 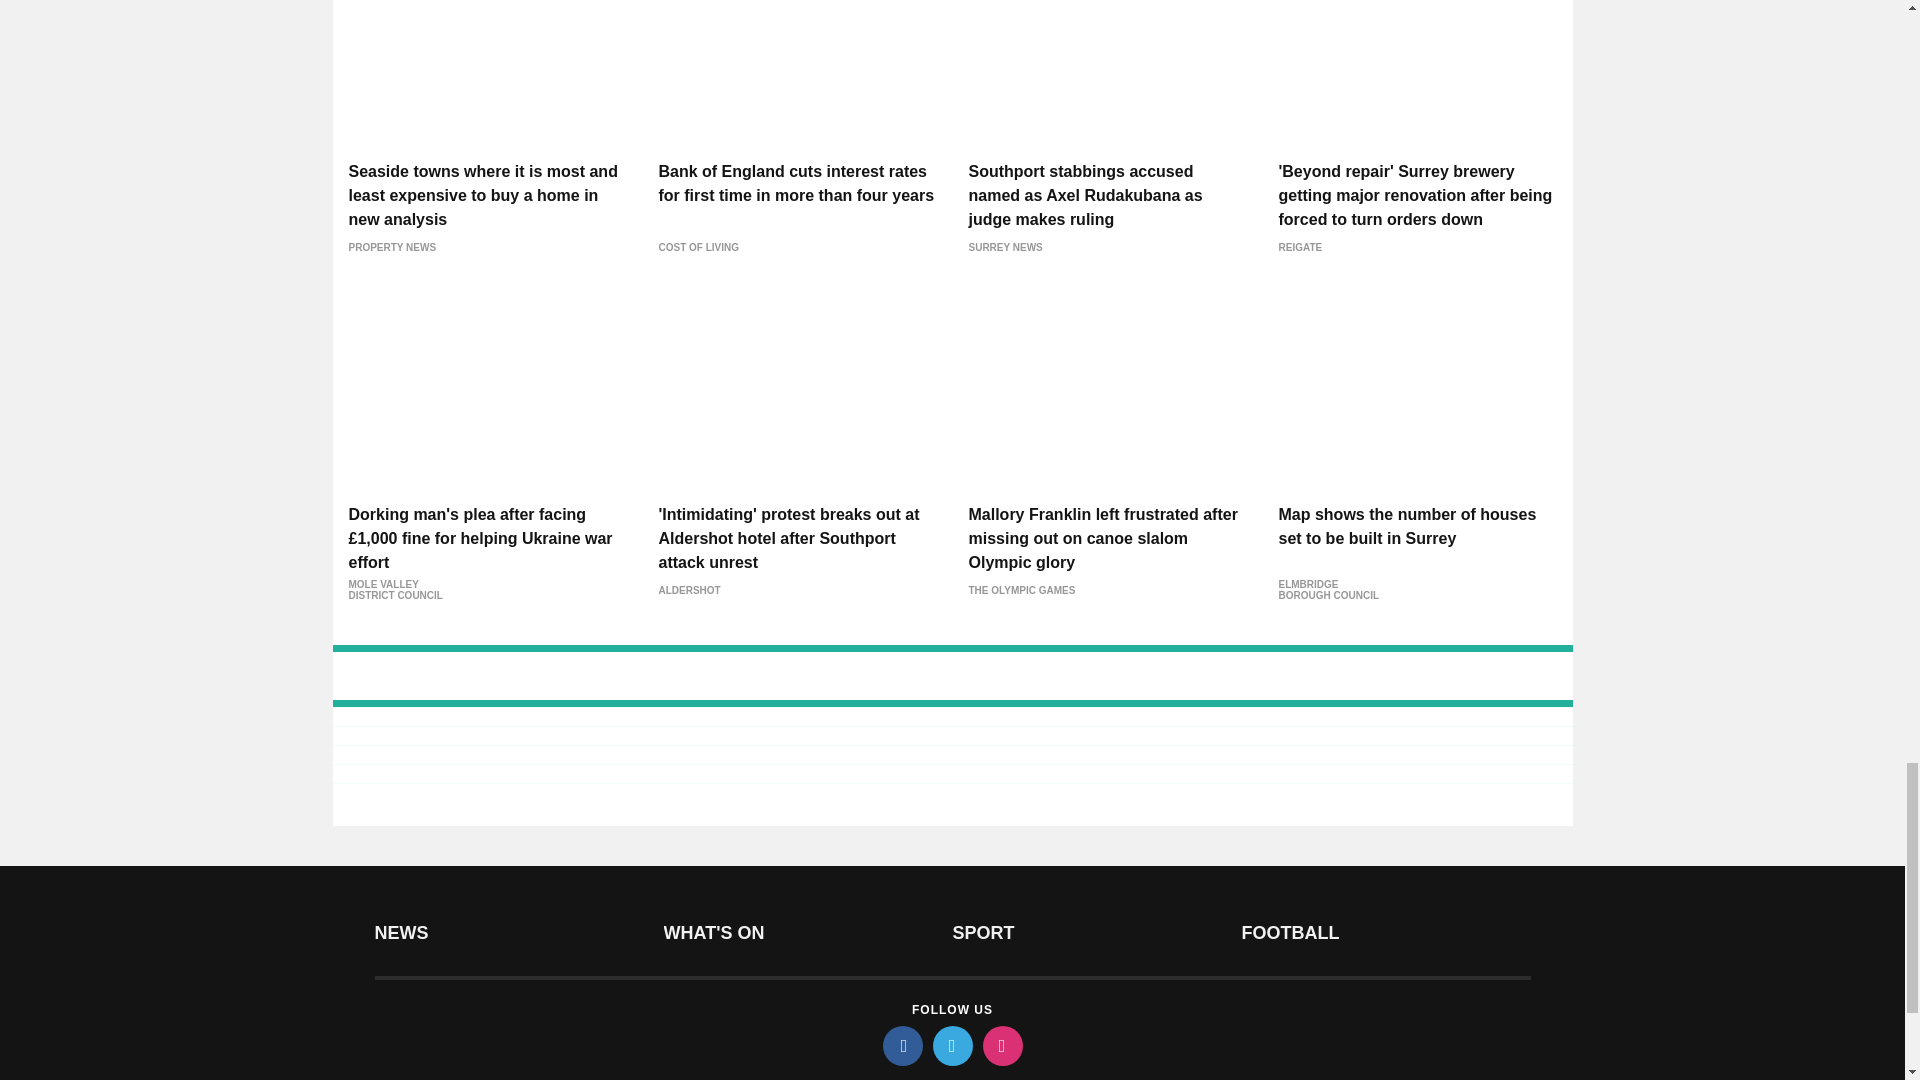 I want to click on facebook, so click(x=901, y=1046).